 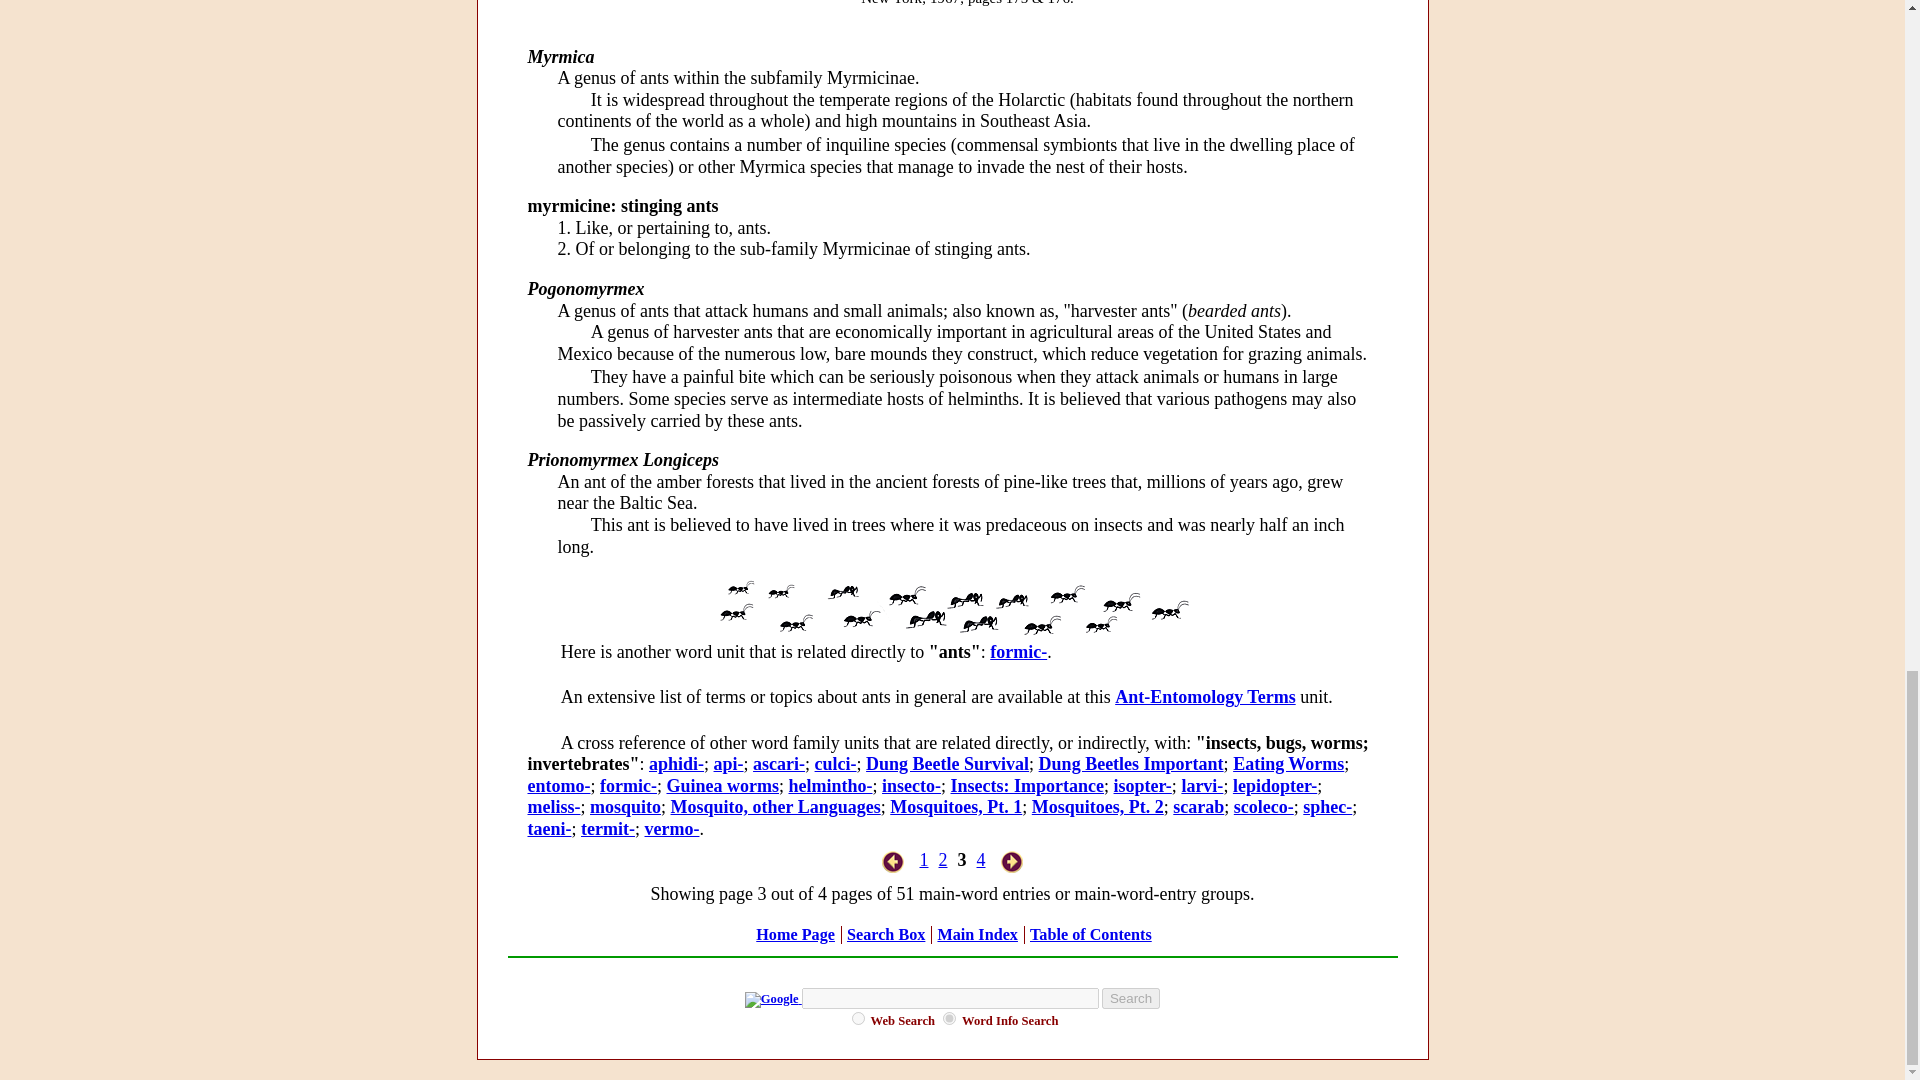 What do you see at coordinates (550, 828) in the screenshot?
I see `taeni-` at bounding box center [550, 828].